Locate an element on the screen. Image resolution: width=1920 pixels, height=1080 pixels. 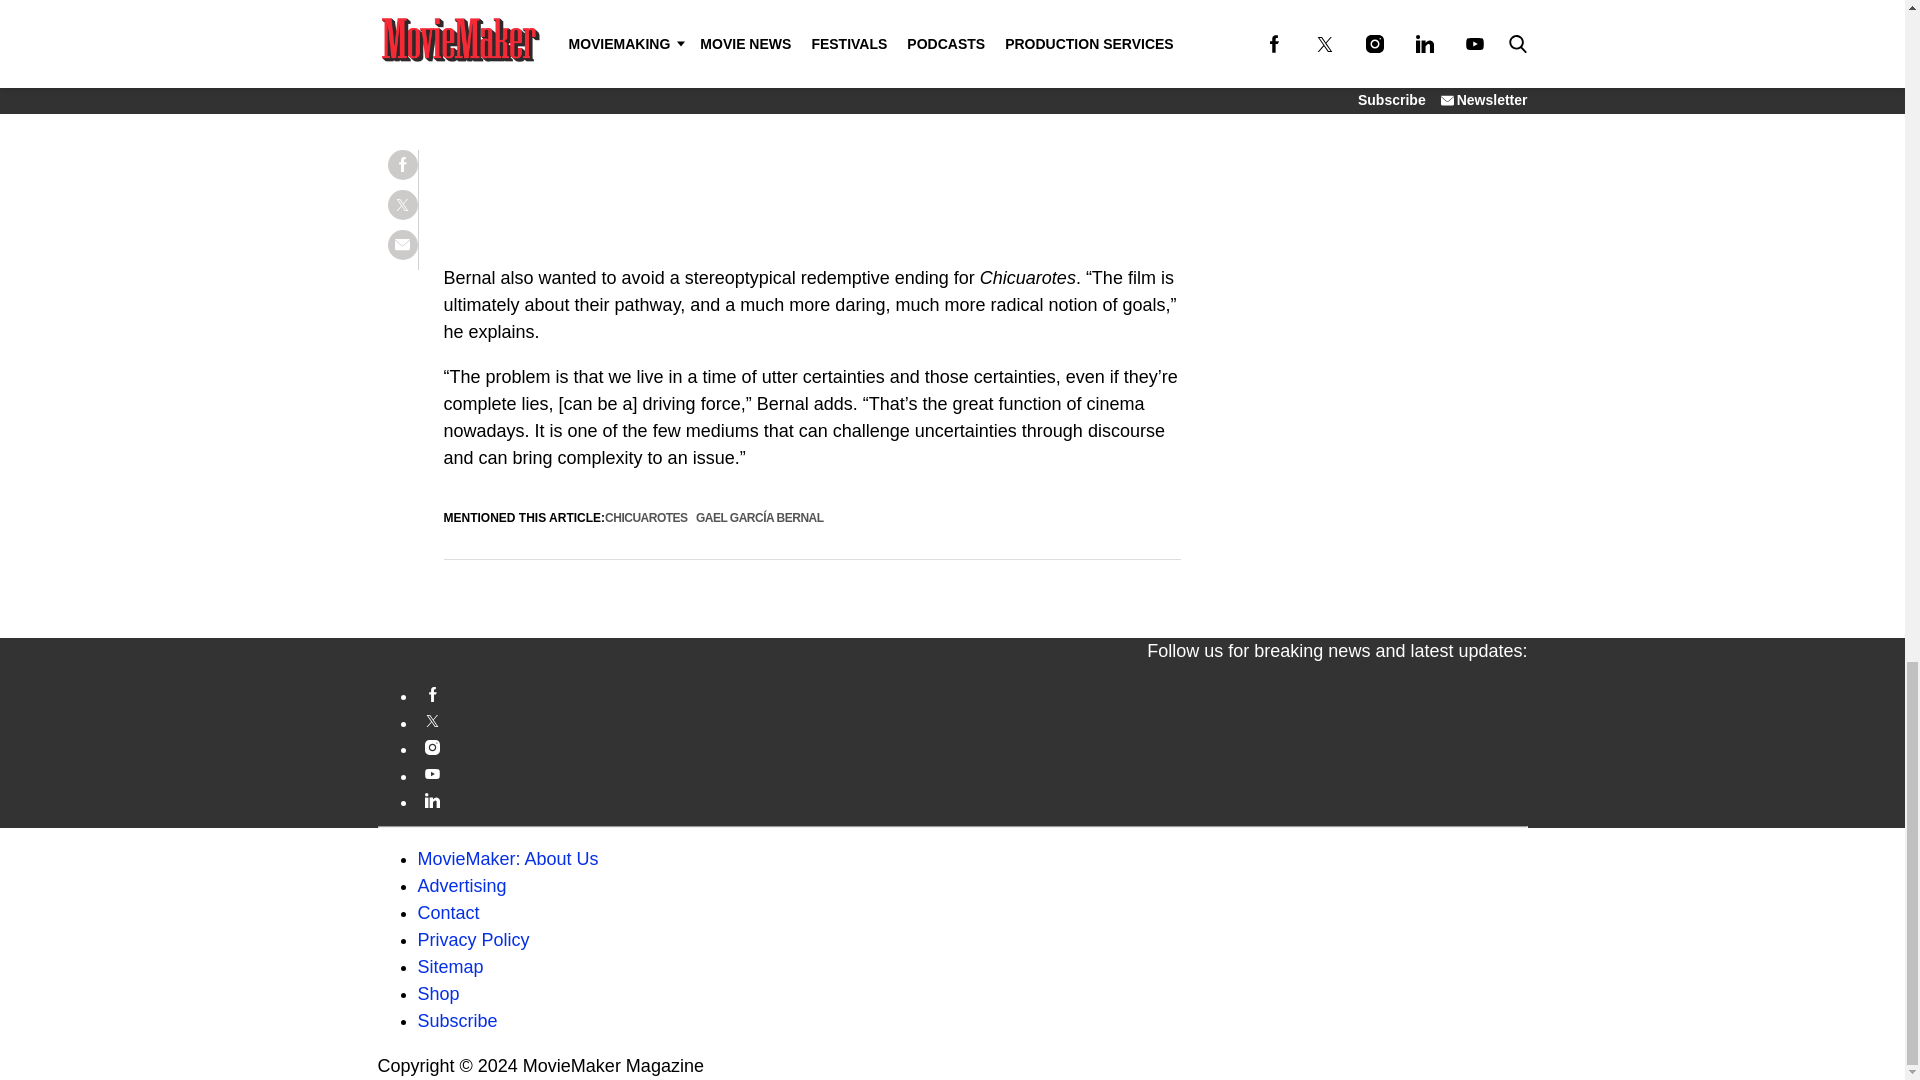
MovieMaker: About Us is located at coordinates (508, 858).